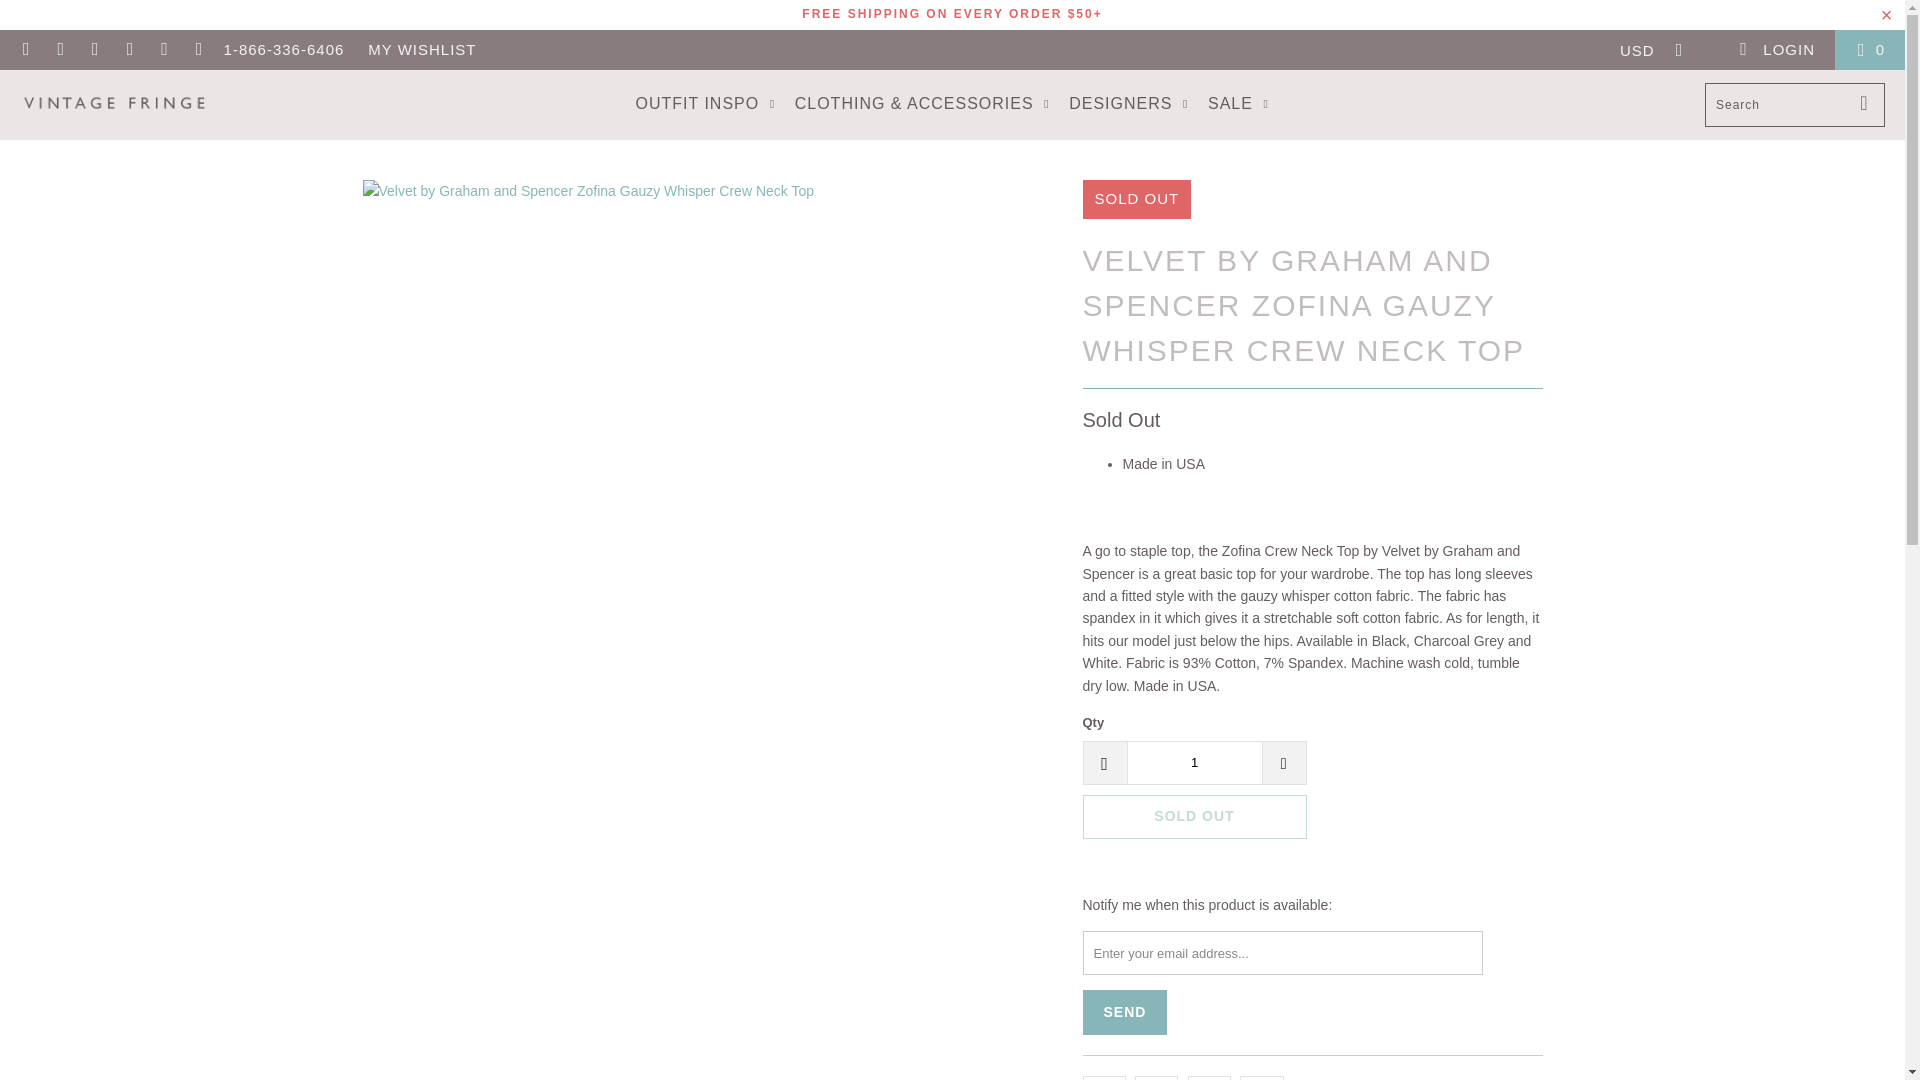 Image resolution: width=1920 pixels, height=1080 pixels. I want to click on Vintage Fringe on YouTube, so click(94, 50).